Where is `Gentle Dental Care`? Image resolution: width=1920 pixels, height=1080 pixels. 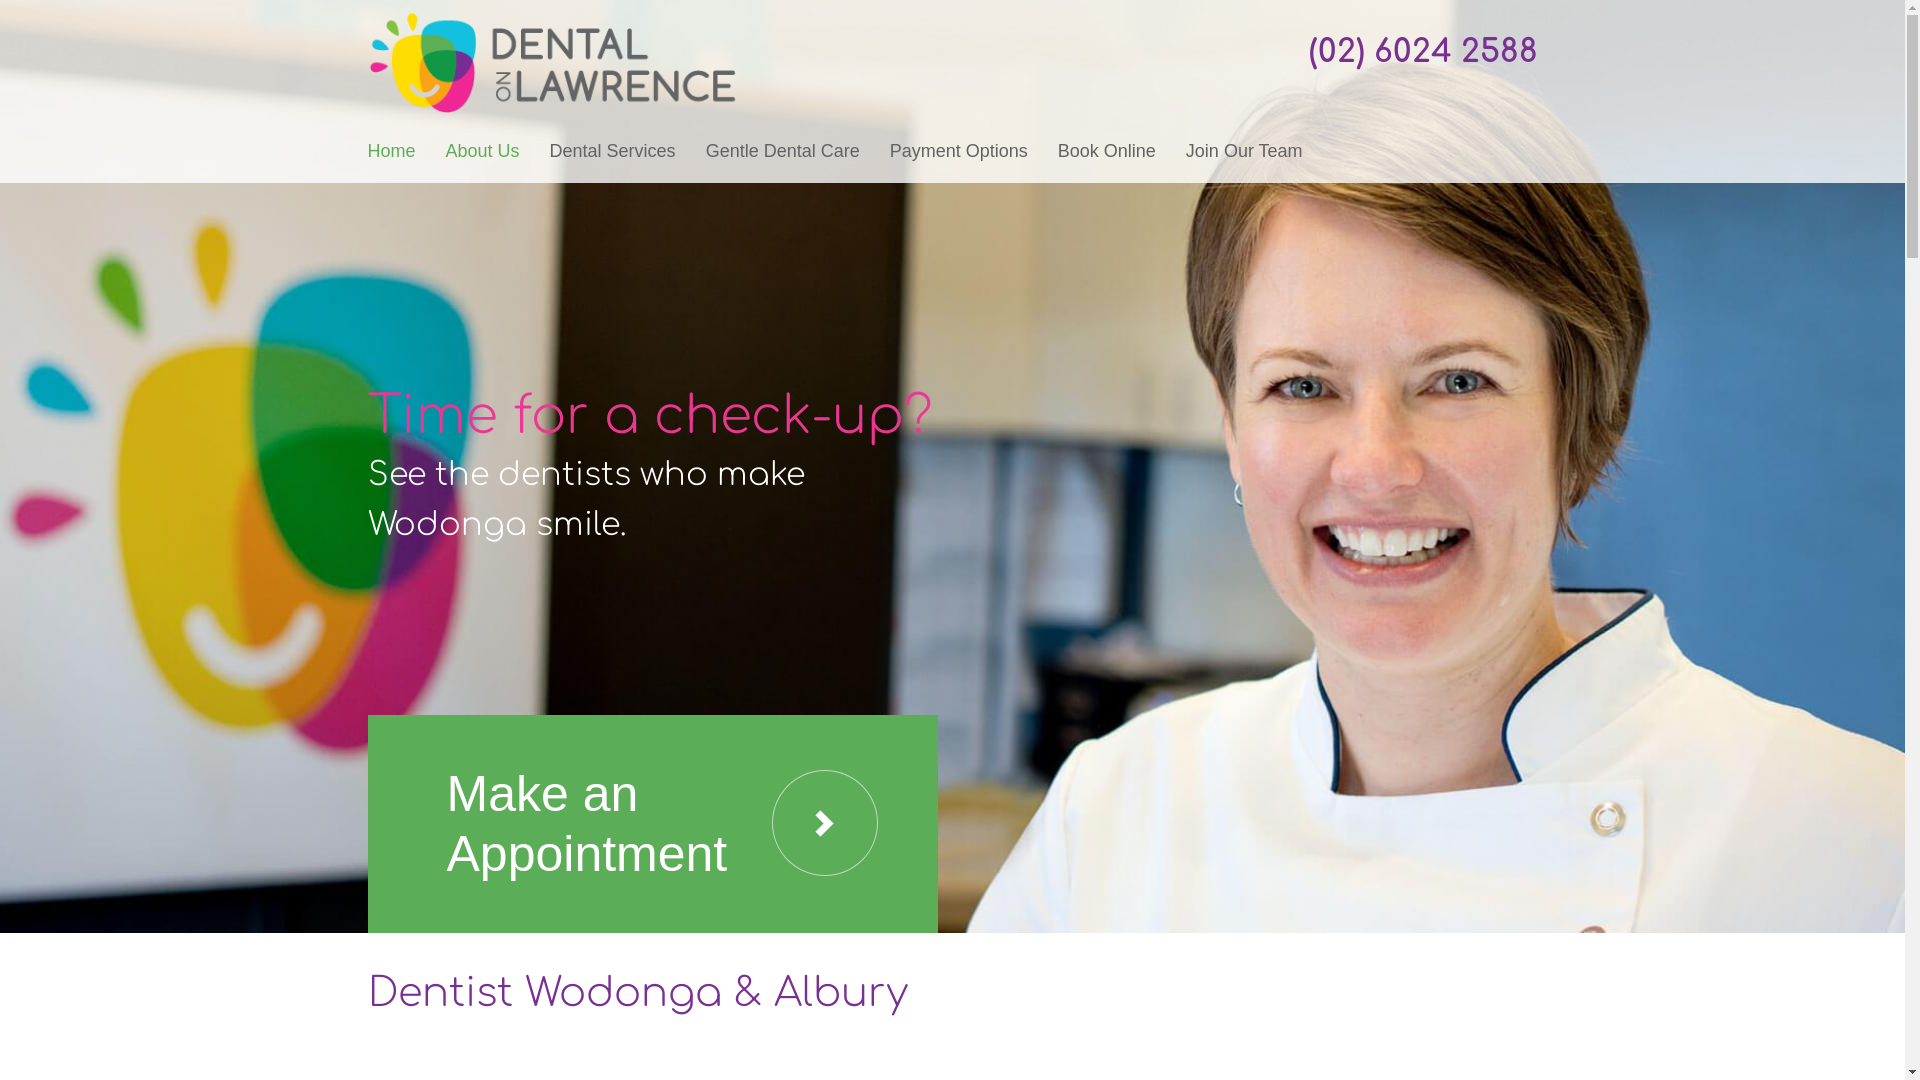
Gentle Dental Care is located at coordinates (783, 151).